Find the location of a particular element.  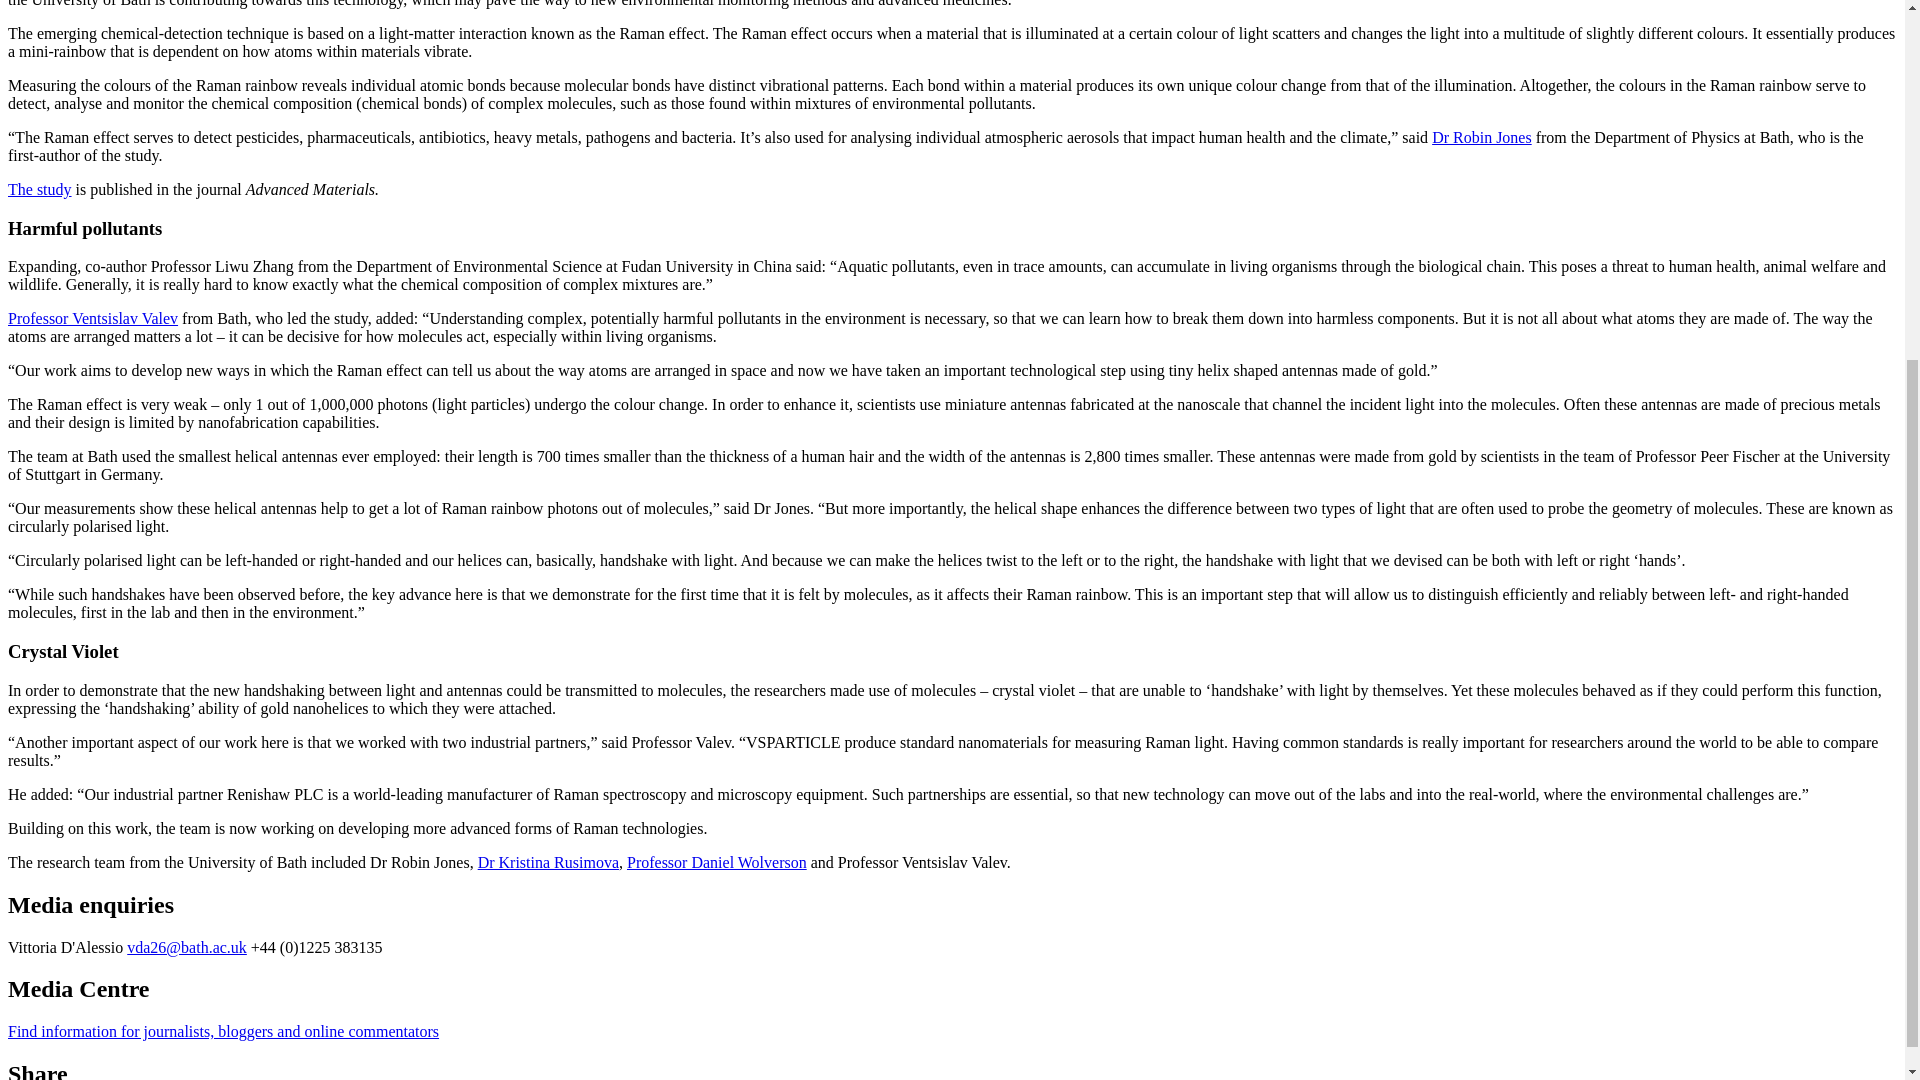

Professor Ventsislav Valev is located at coordinates (92, 318).